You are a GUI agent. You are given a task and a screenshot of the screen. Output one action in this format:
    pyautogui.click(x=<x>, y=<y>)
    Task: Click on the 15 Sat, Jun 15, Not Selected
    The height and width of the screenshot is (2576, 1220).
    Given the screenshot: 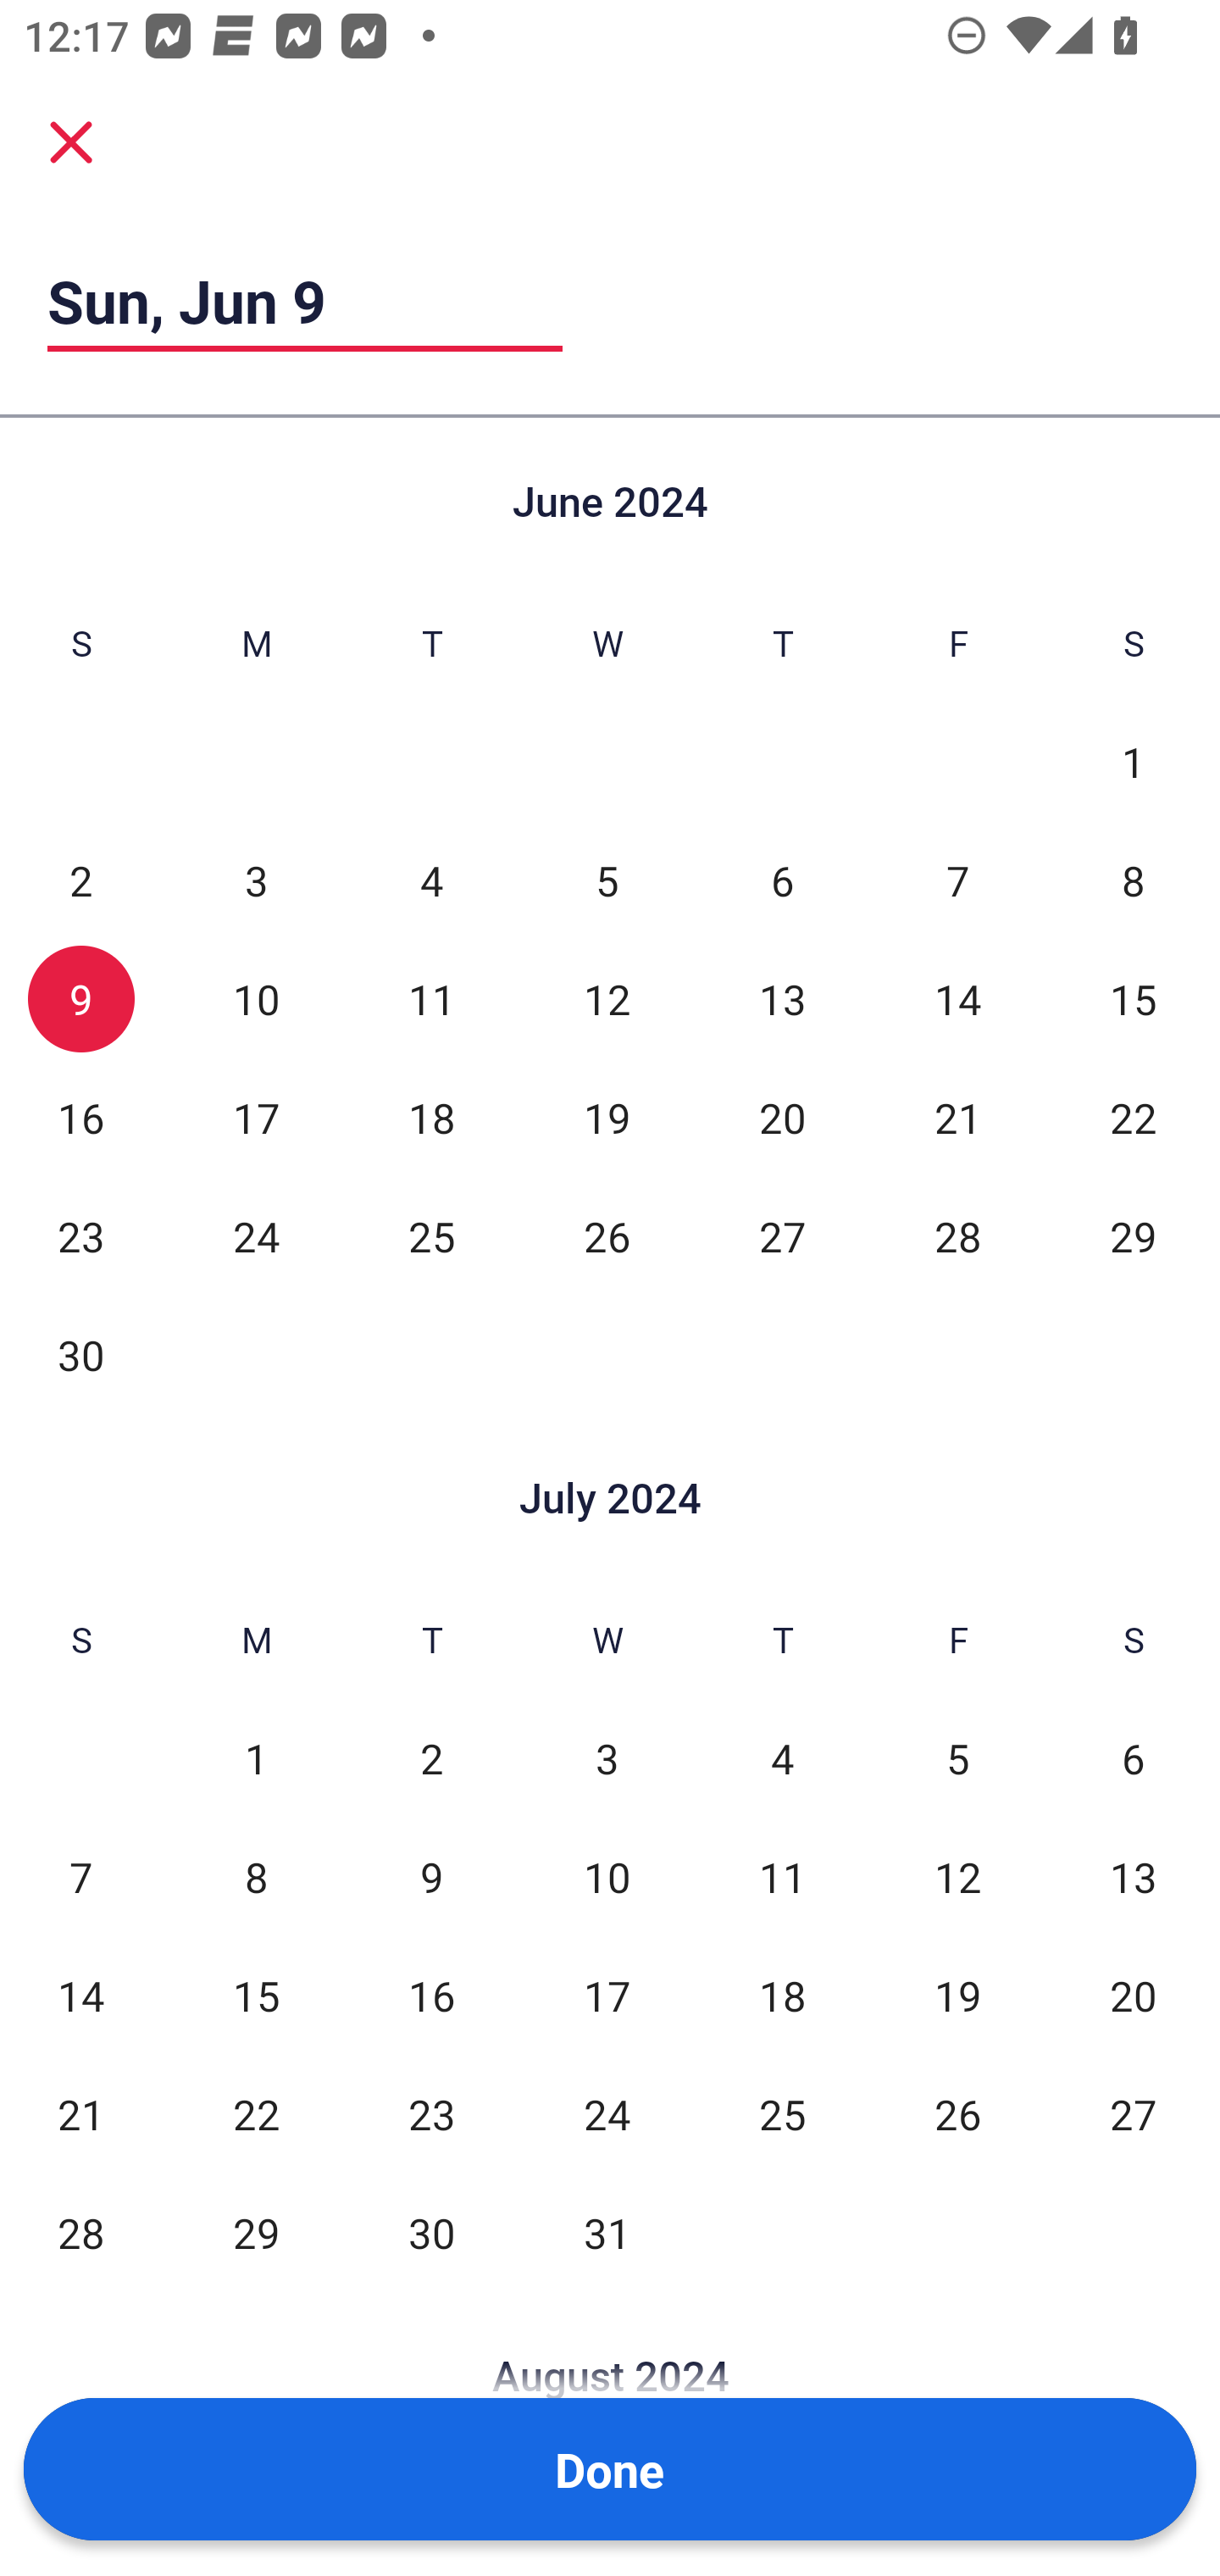 What is the action you would take?
    pyautogui.click(x=1134, y=999)
    